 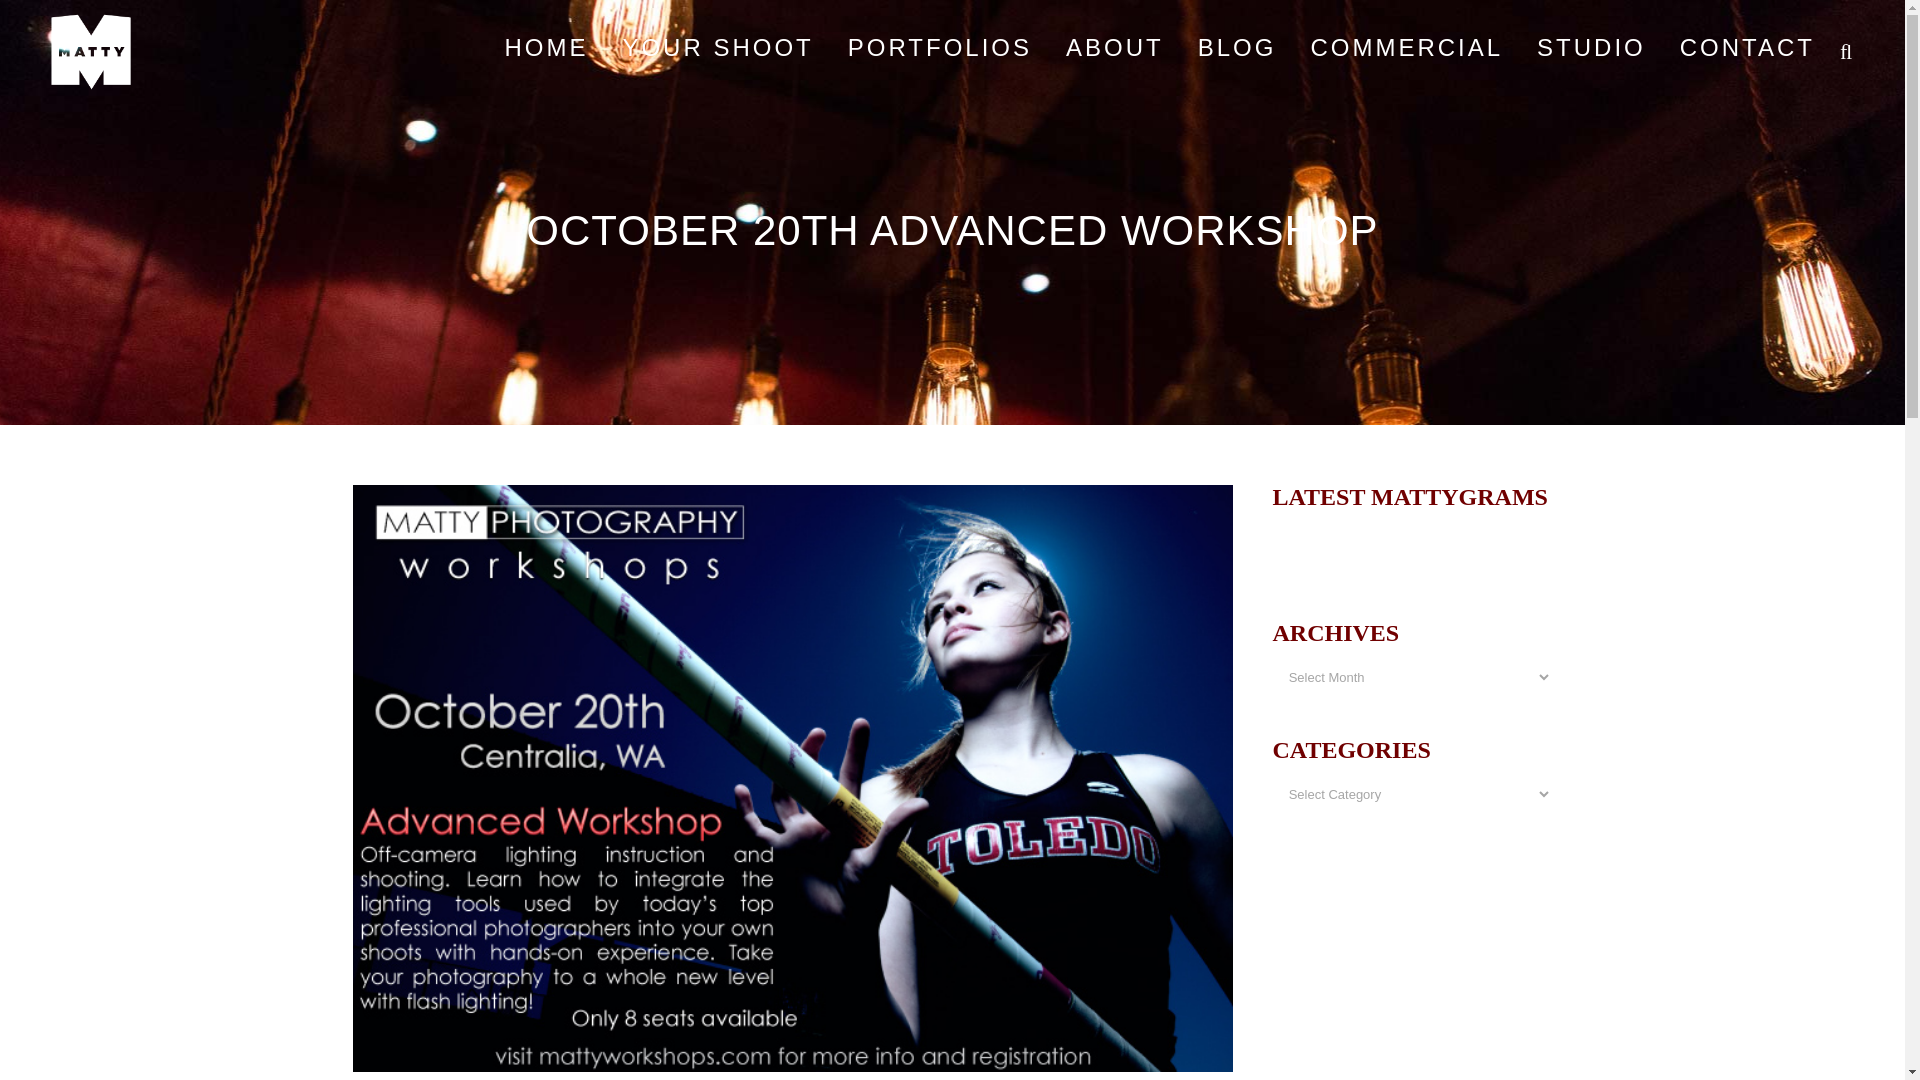 What do you see at coordinates (546, 48) in the screenshot?
I see `HOME` at bounding box center [546, 48].